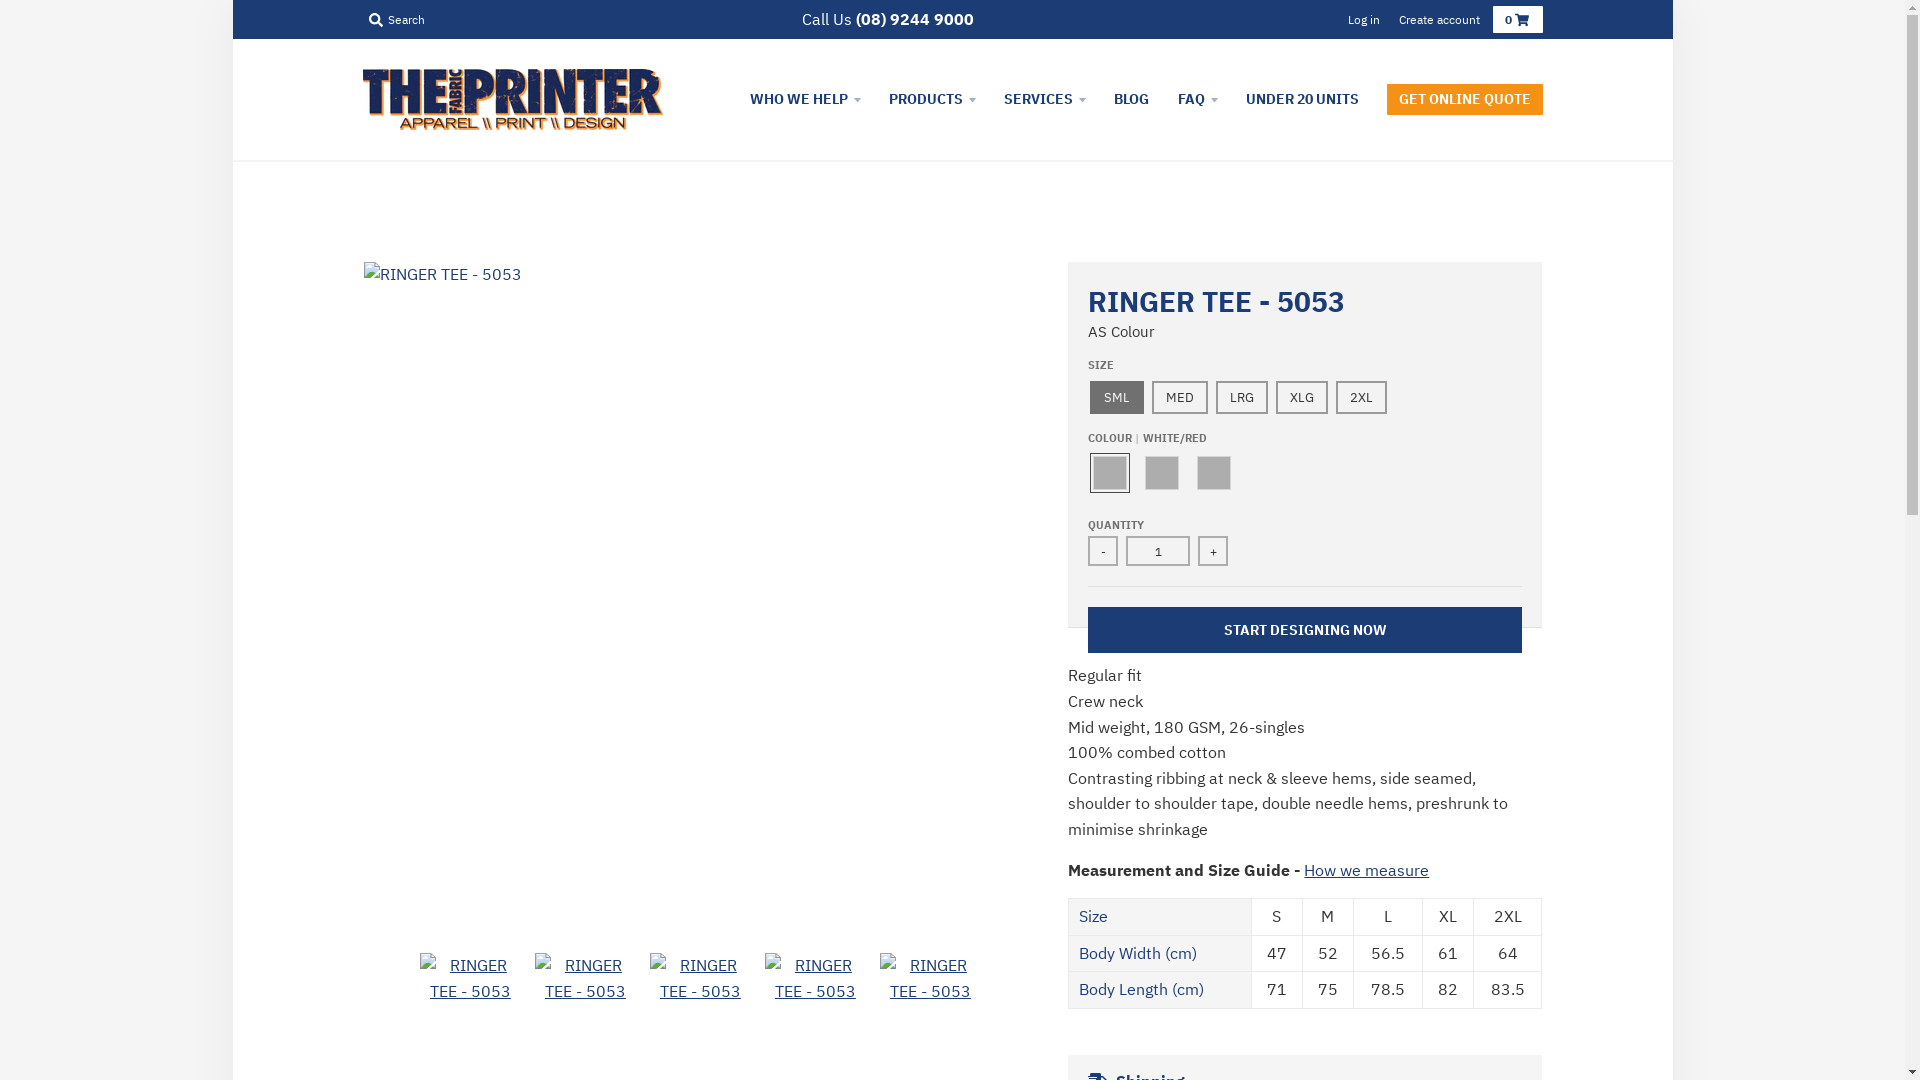  What do you see at coordinates (1438, 20) in the screenshot?
I see `Create account` at bounding box center [1438, 20].